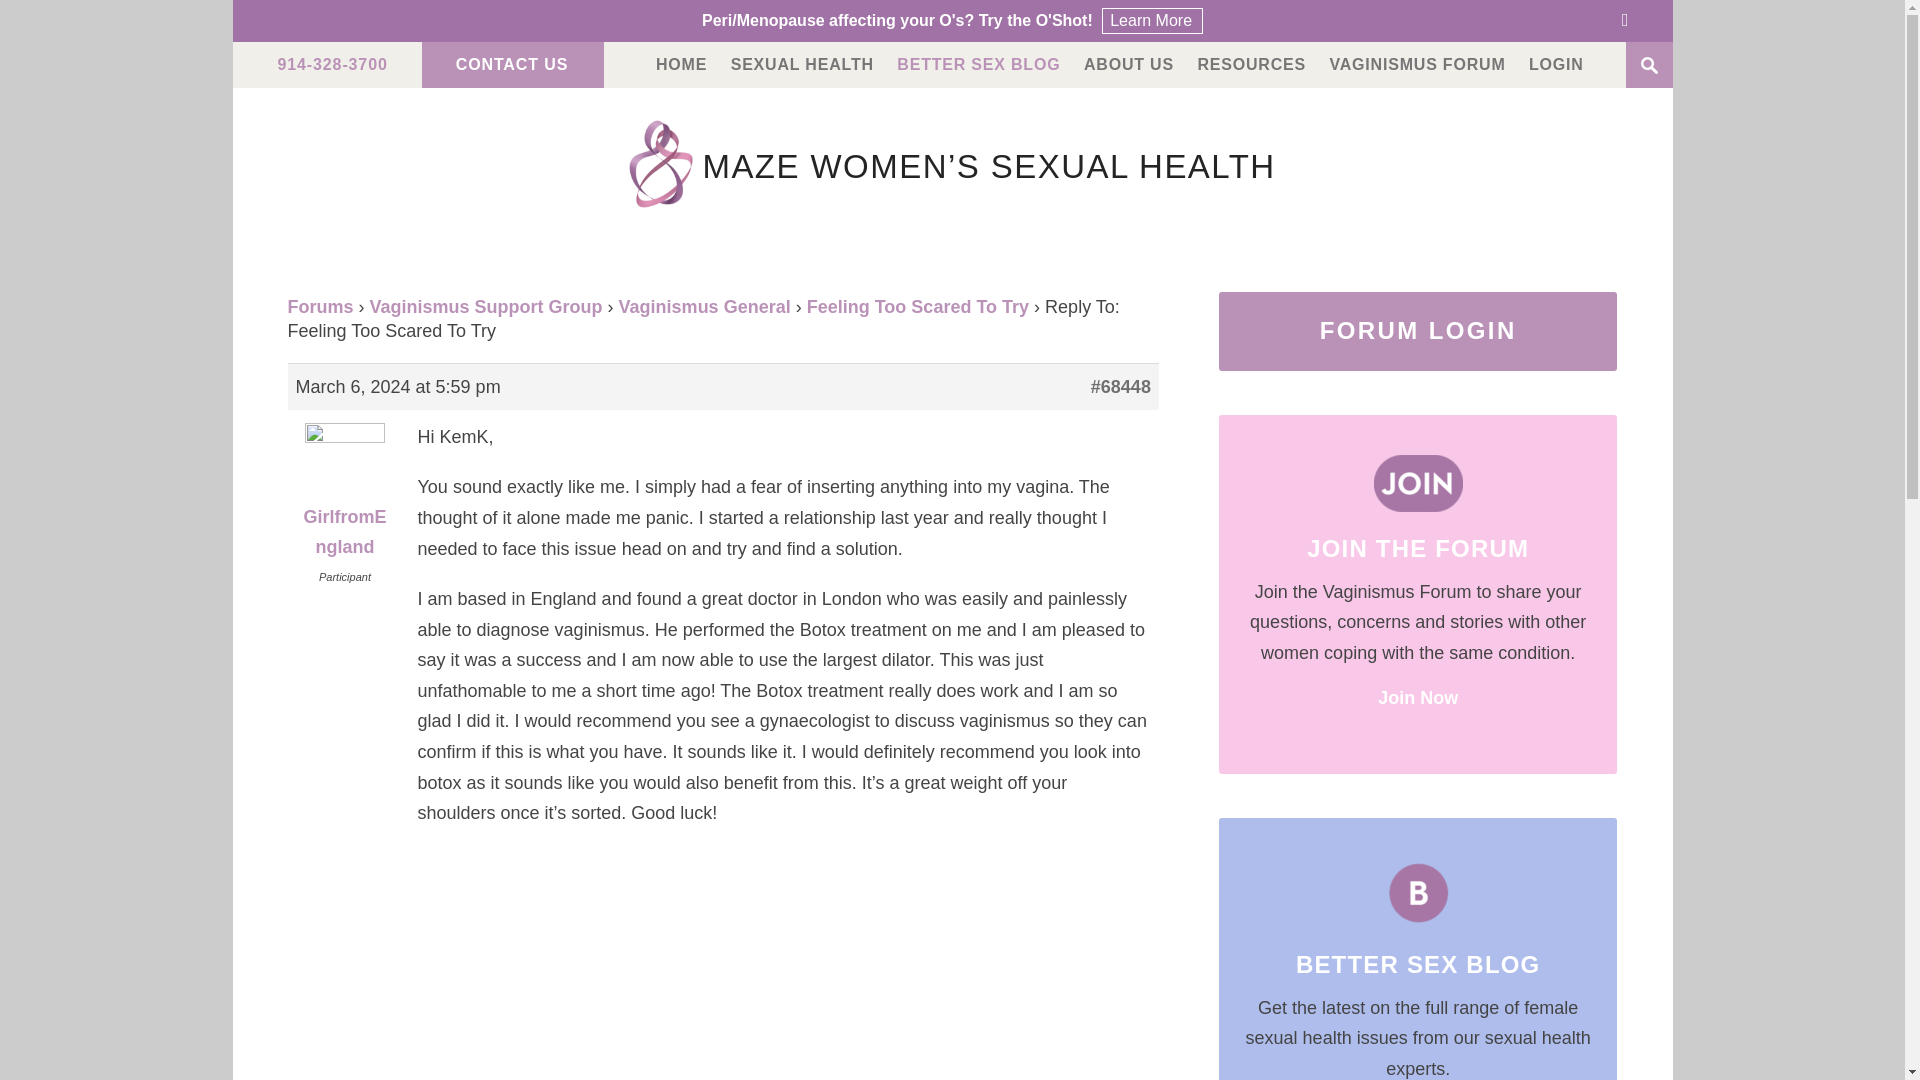 The width and height of the screenshot is (1920, 1080). Describe the element at coordinates (681, 65) in the screenshot. I see `HOME` at that location.